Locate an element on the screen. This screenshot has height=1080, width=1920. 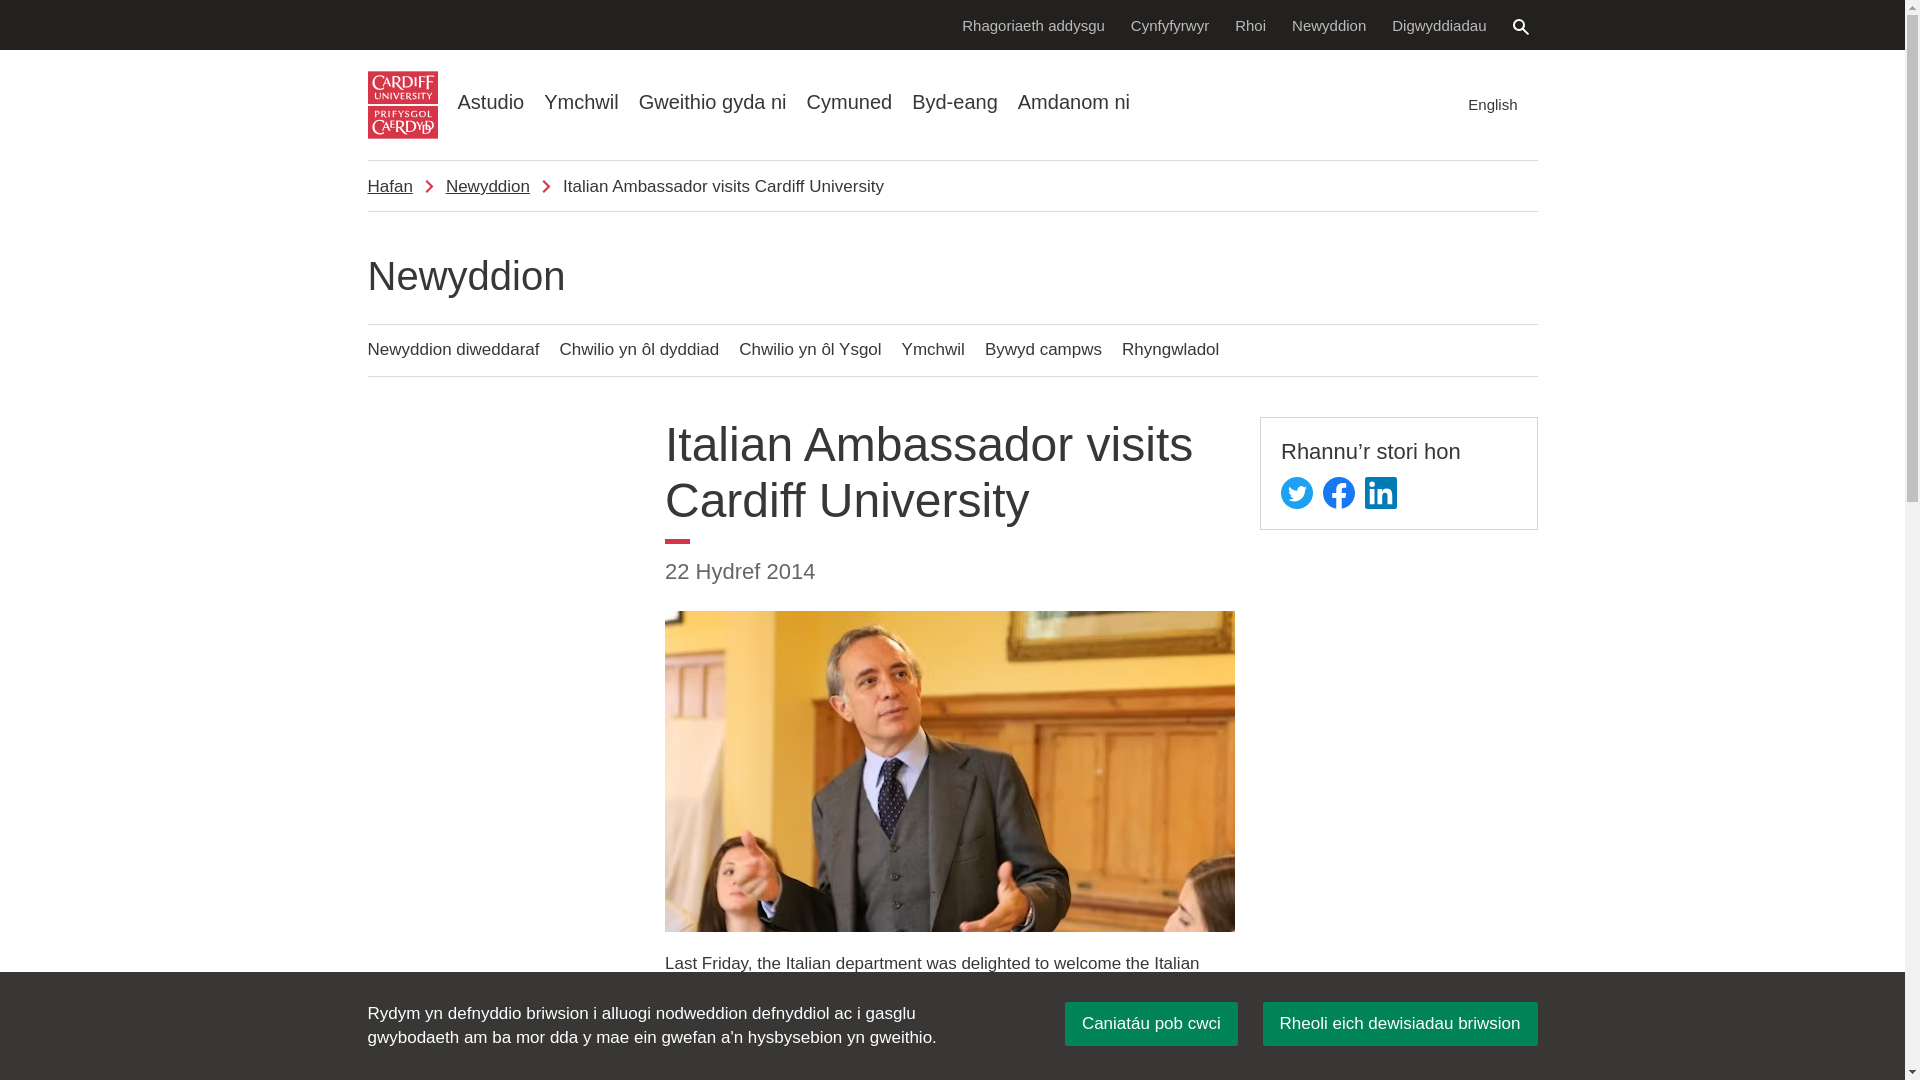
Twitter is located at coordinates (1296, 492).